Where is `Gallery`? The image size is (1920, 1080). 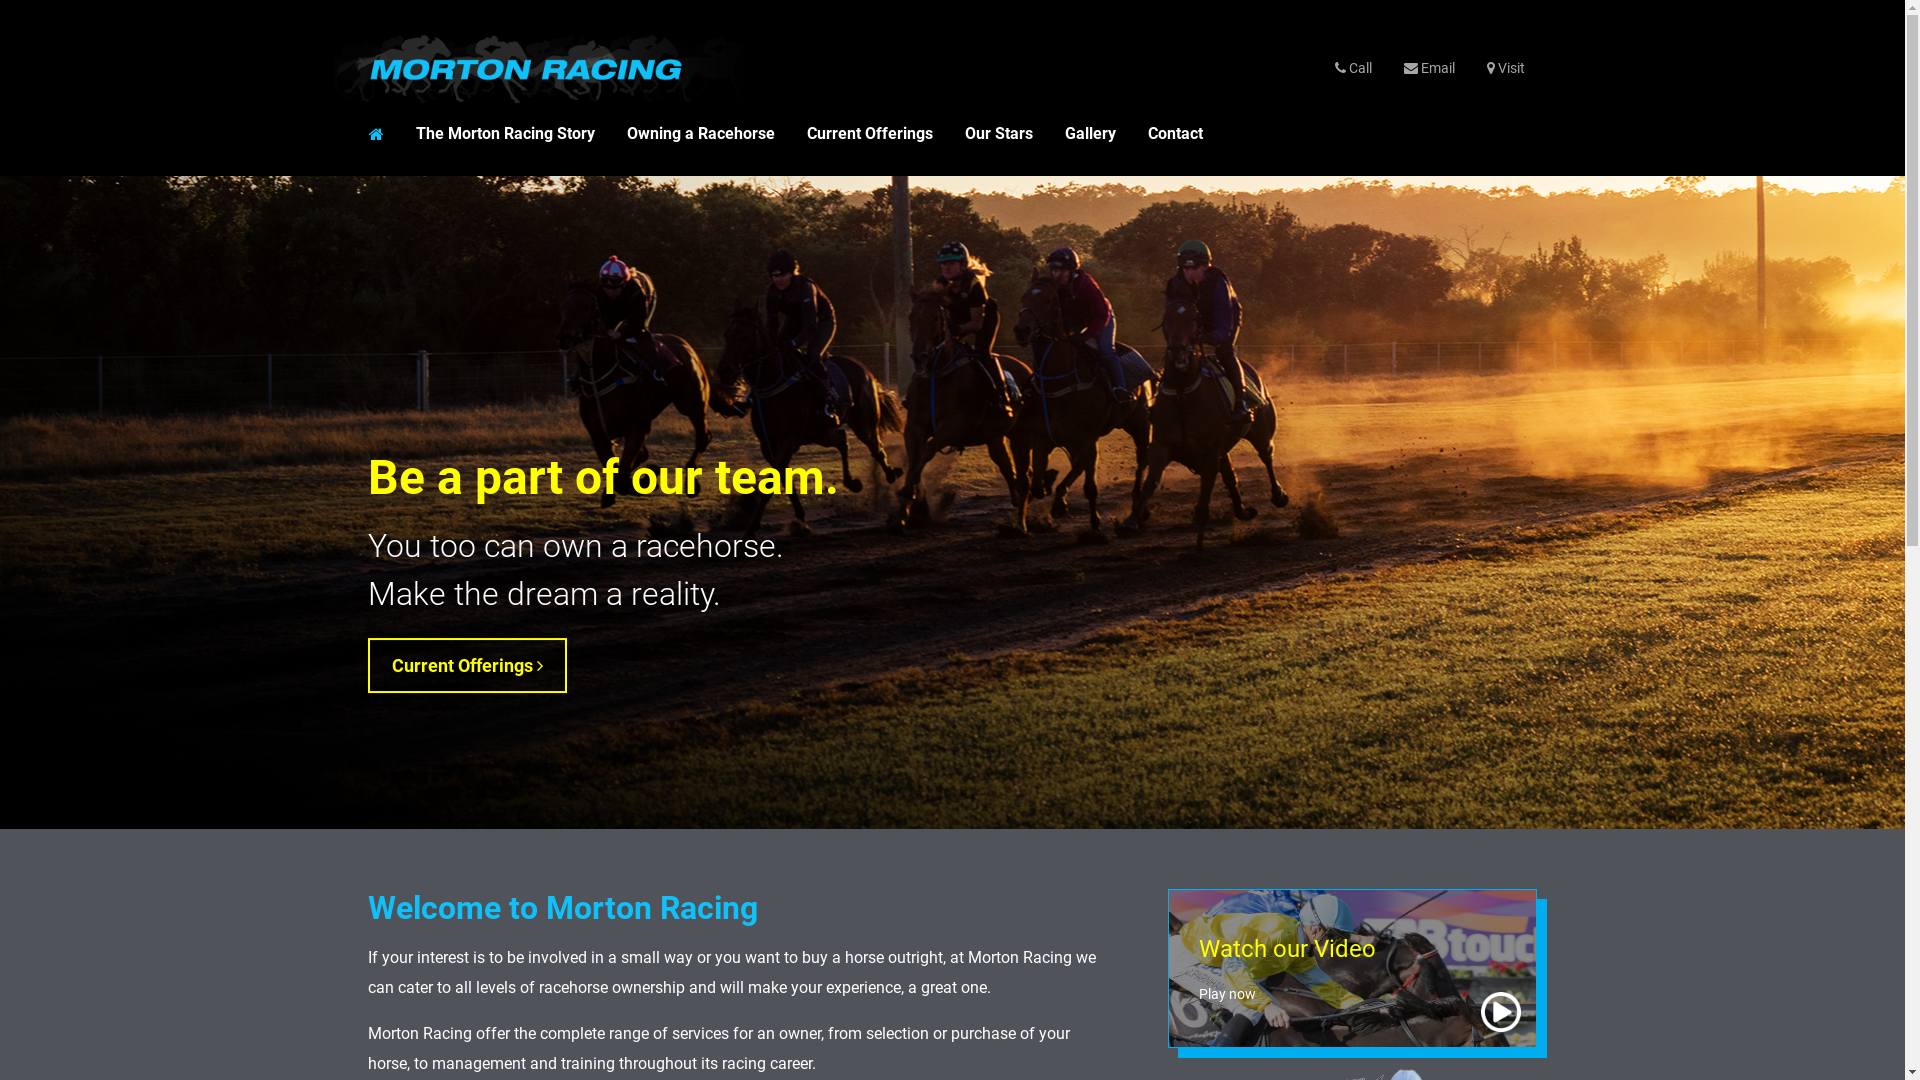
Gallery is located at coordinates (1090, 134).